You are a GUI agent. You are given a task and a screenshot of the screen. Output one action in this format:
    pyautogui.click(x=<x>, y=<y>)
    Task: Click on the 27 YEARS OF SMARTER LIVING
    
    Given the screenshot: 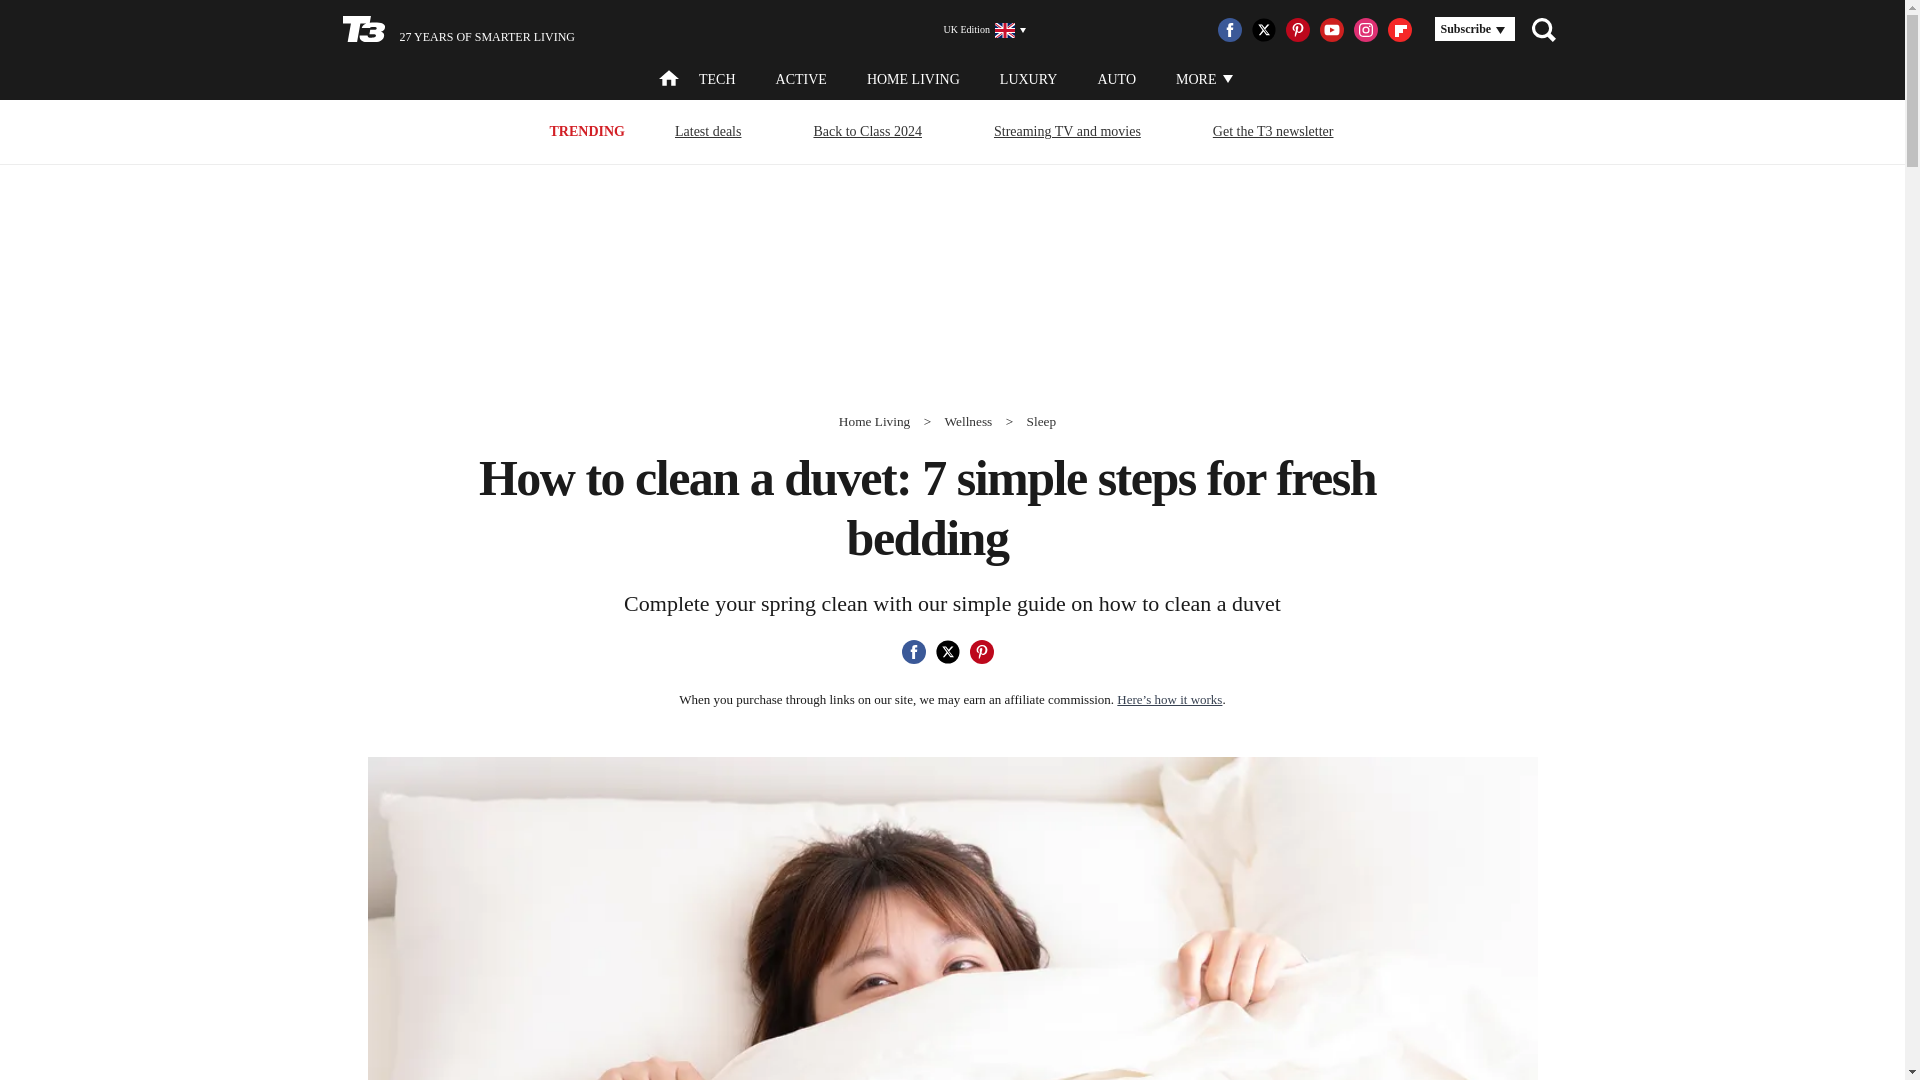 What is the action you would take?
    pyautogui.click(x=458, y=30)
    